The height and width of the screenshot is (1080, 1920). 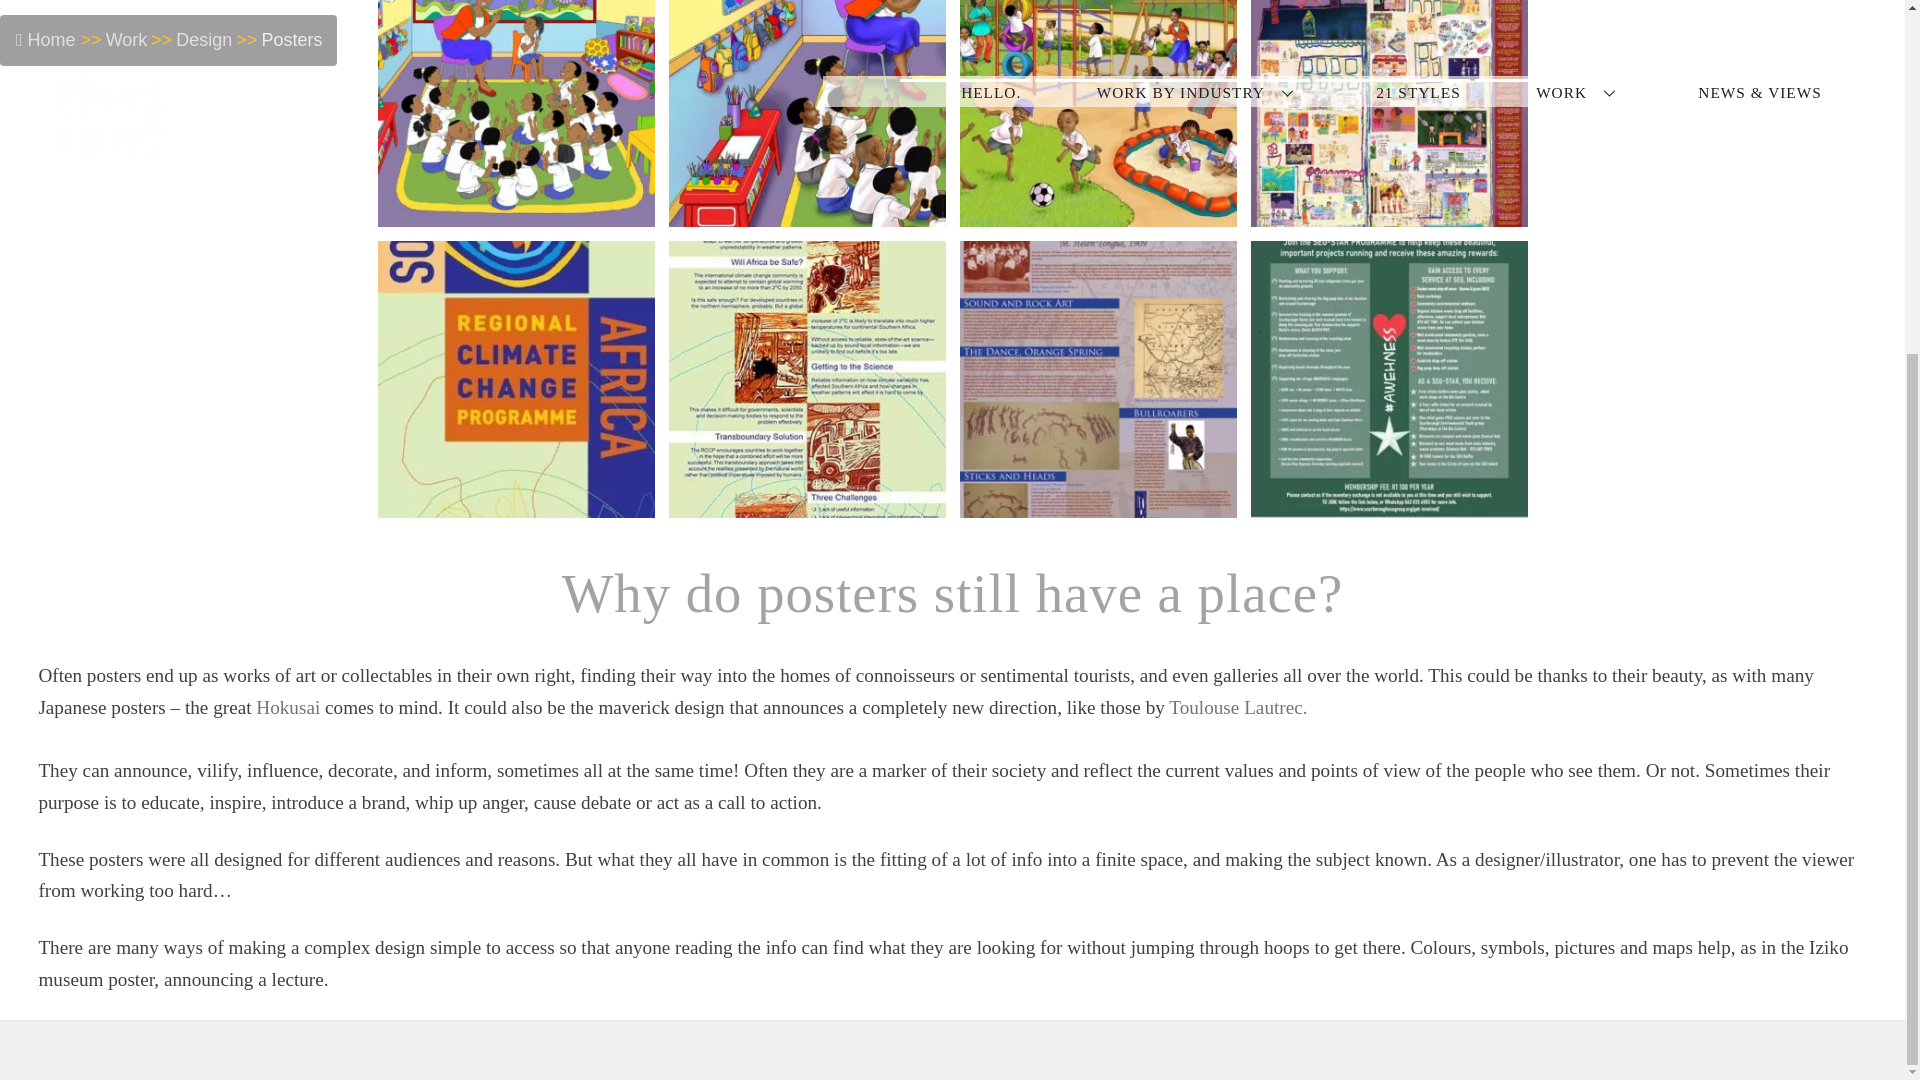 What do you see at coordinates (516, 379) in the screenshot?
I see `Design: Posters, RCCP retractable banner` at bounding box center [516, 379].